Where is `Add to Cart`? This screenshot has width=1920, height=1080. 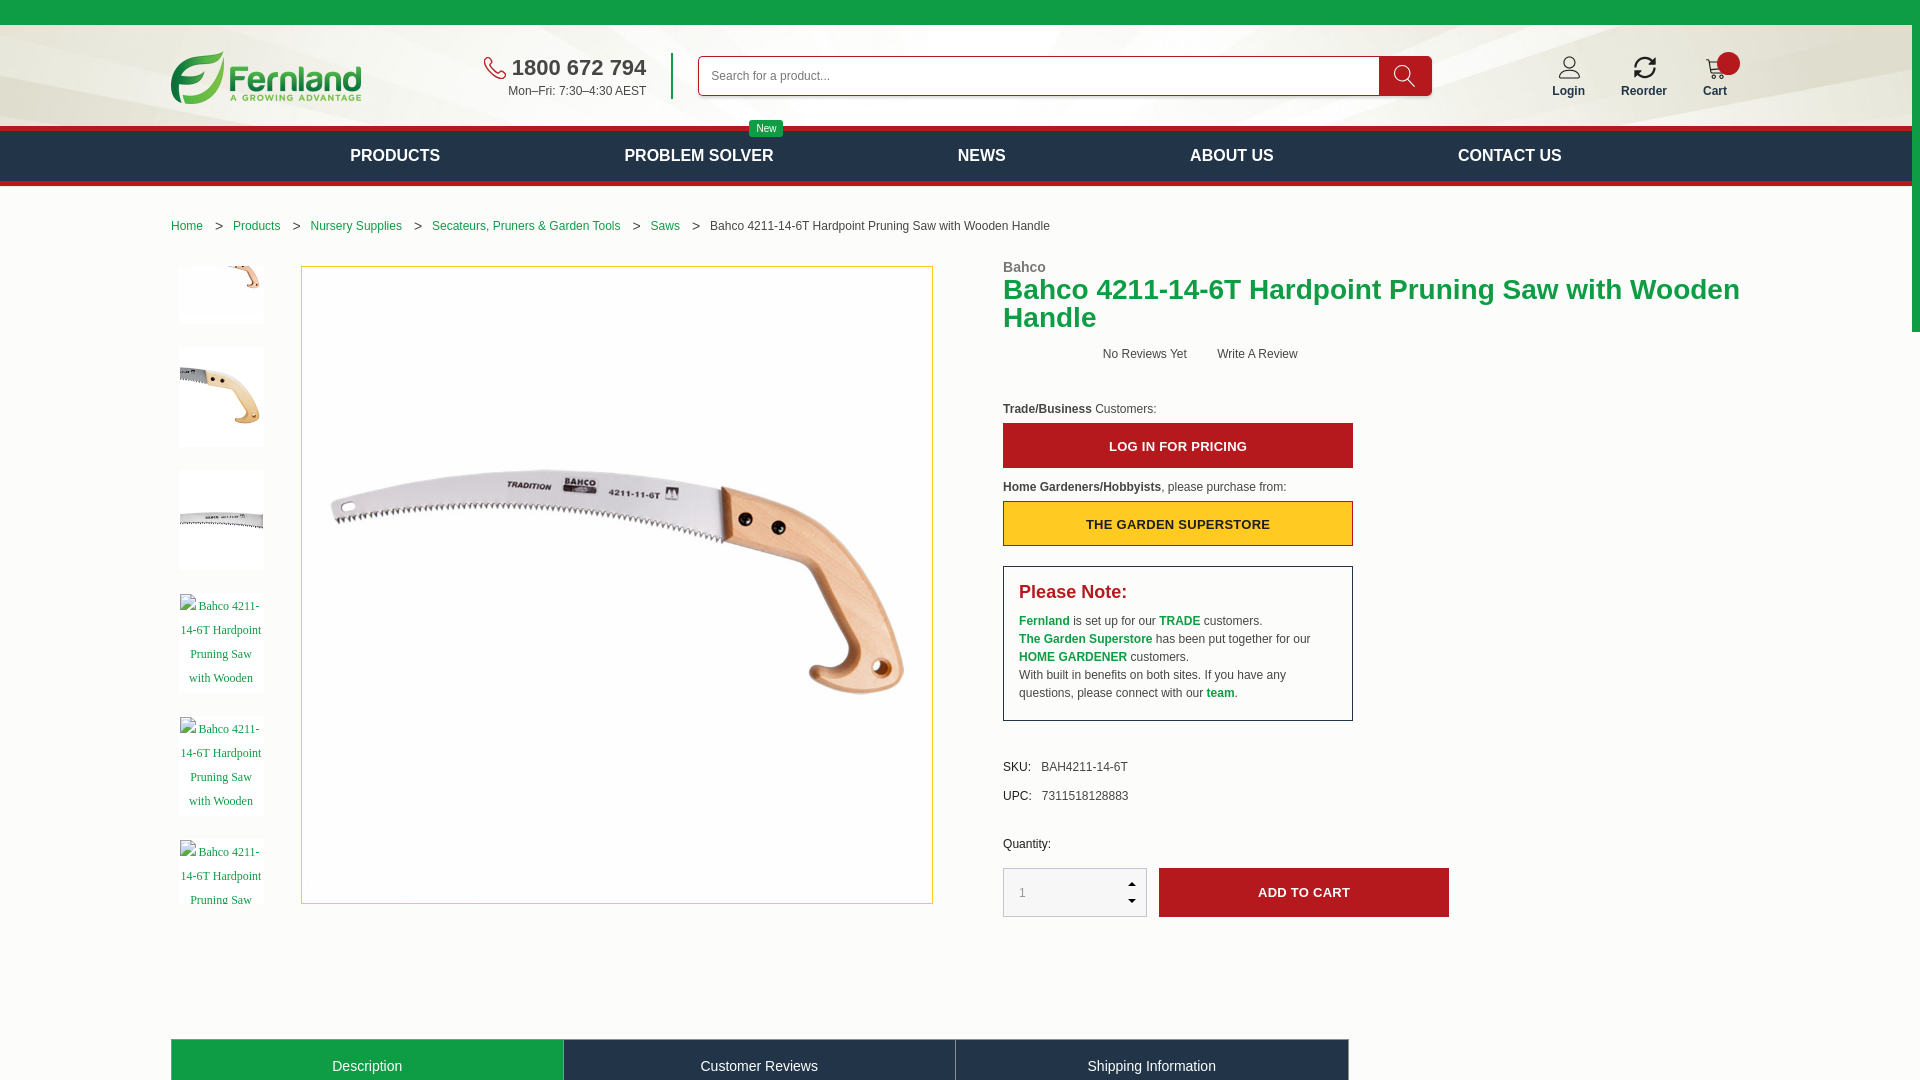 Add to Cart is located at coordinates (1304, 892).